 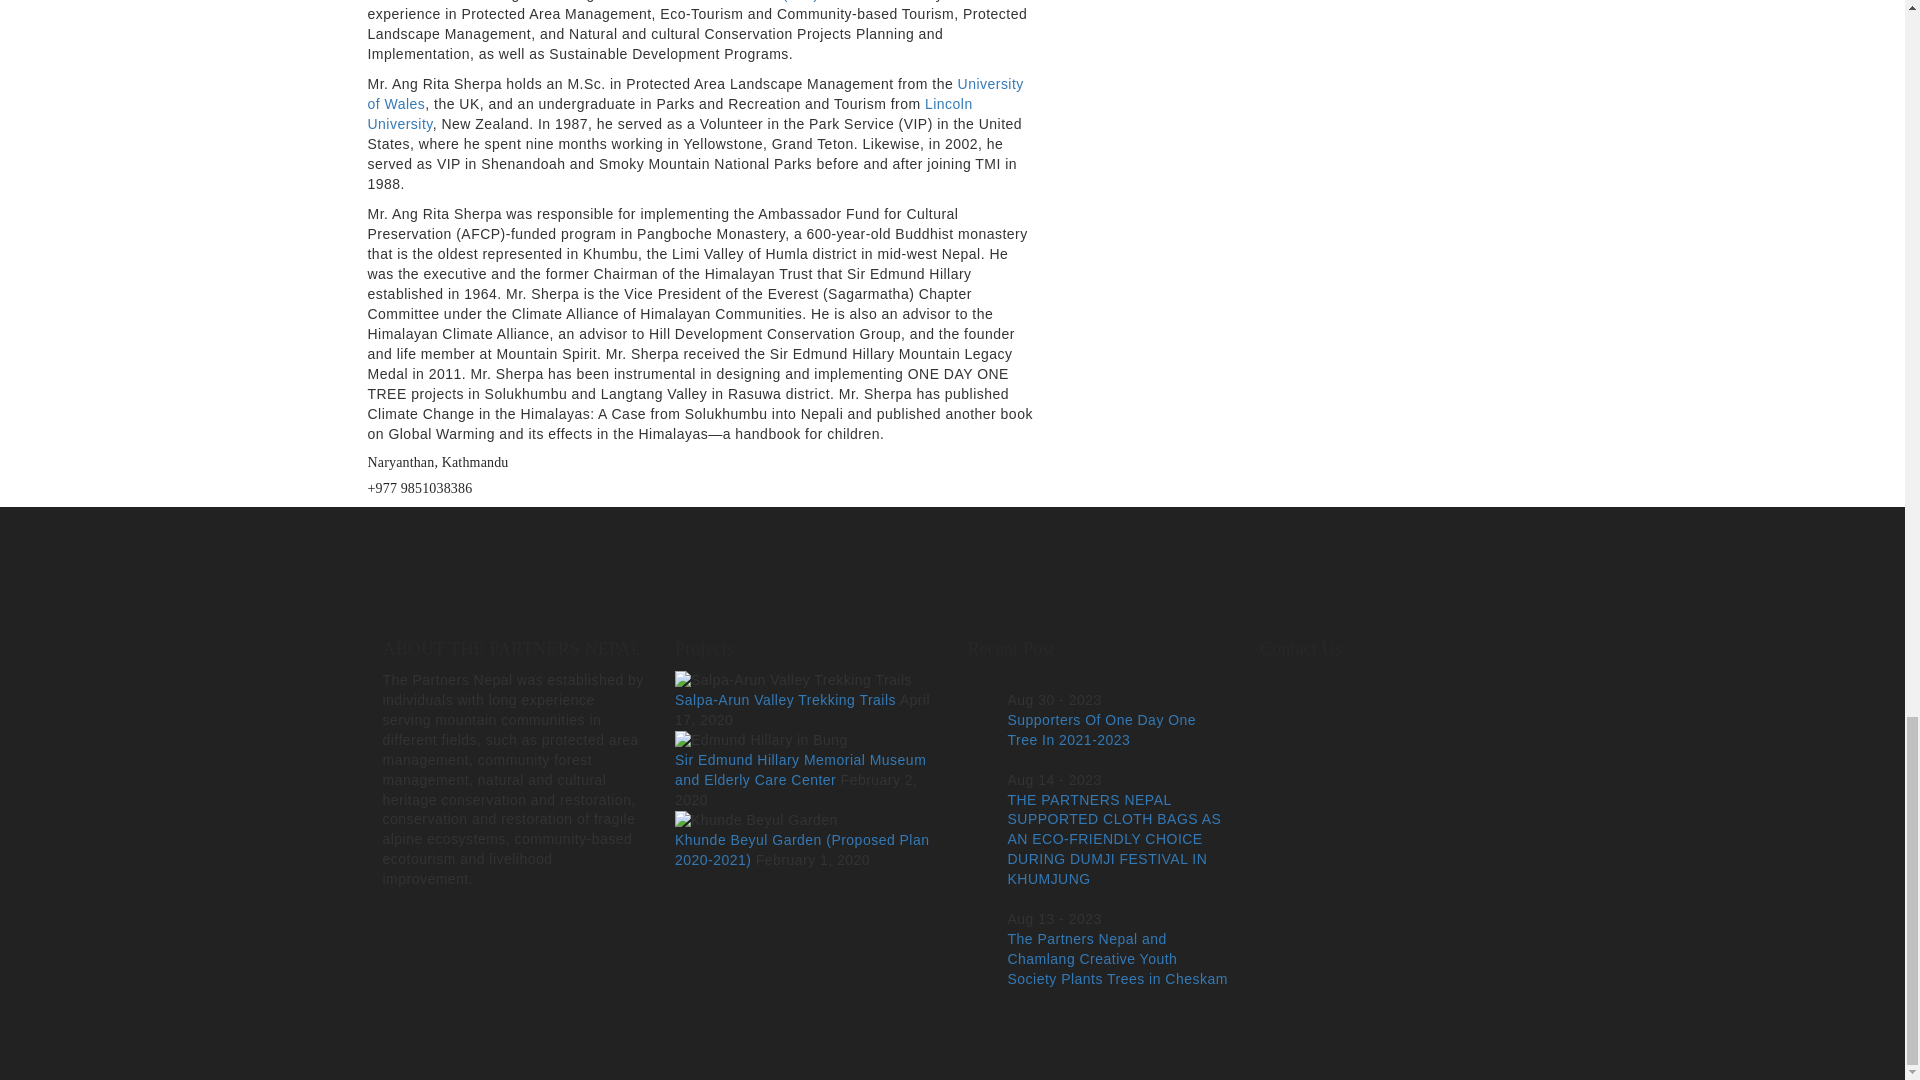 What do you see at coordinates (794, 680) in the screenshot?
I see `Salpa-Arun Valley Trekking Trails 2` at bounding box center [794, 680].